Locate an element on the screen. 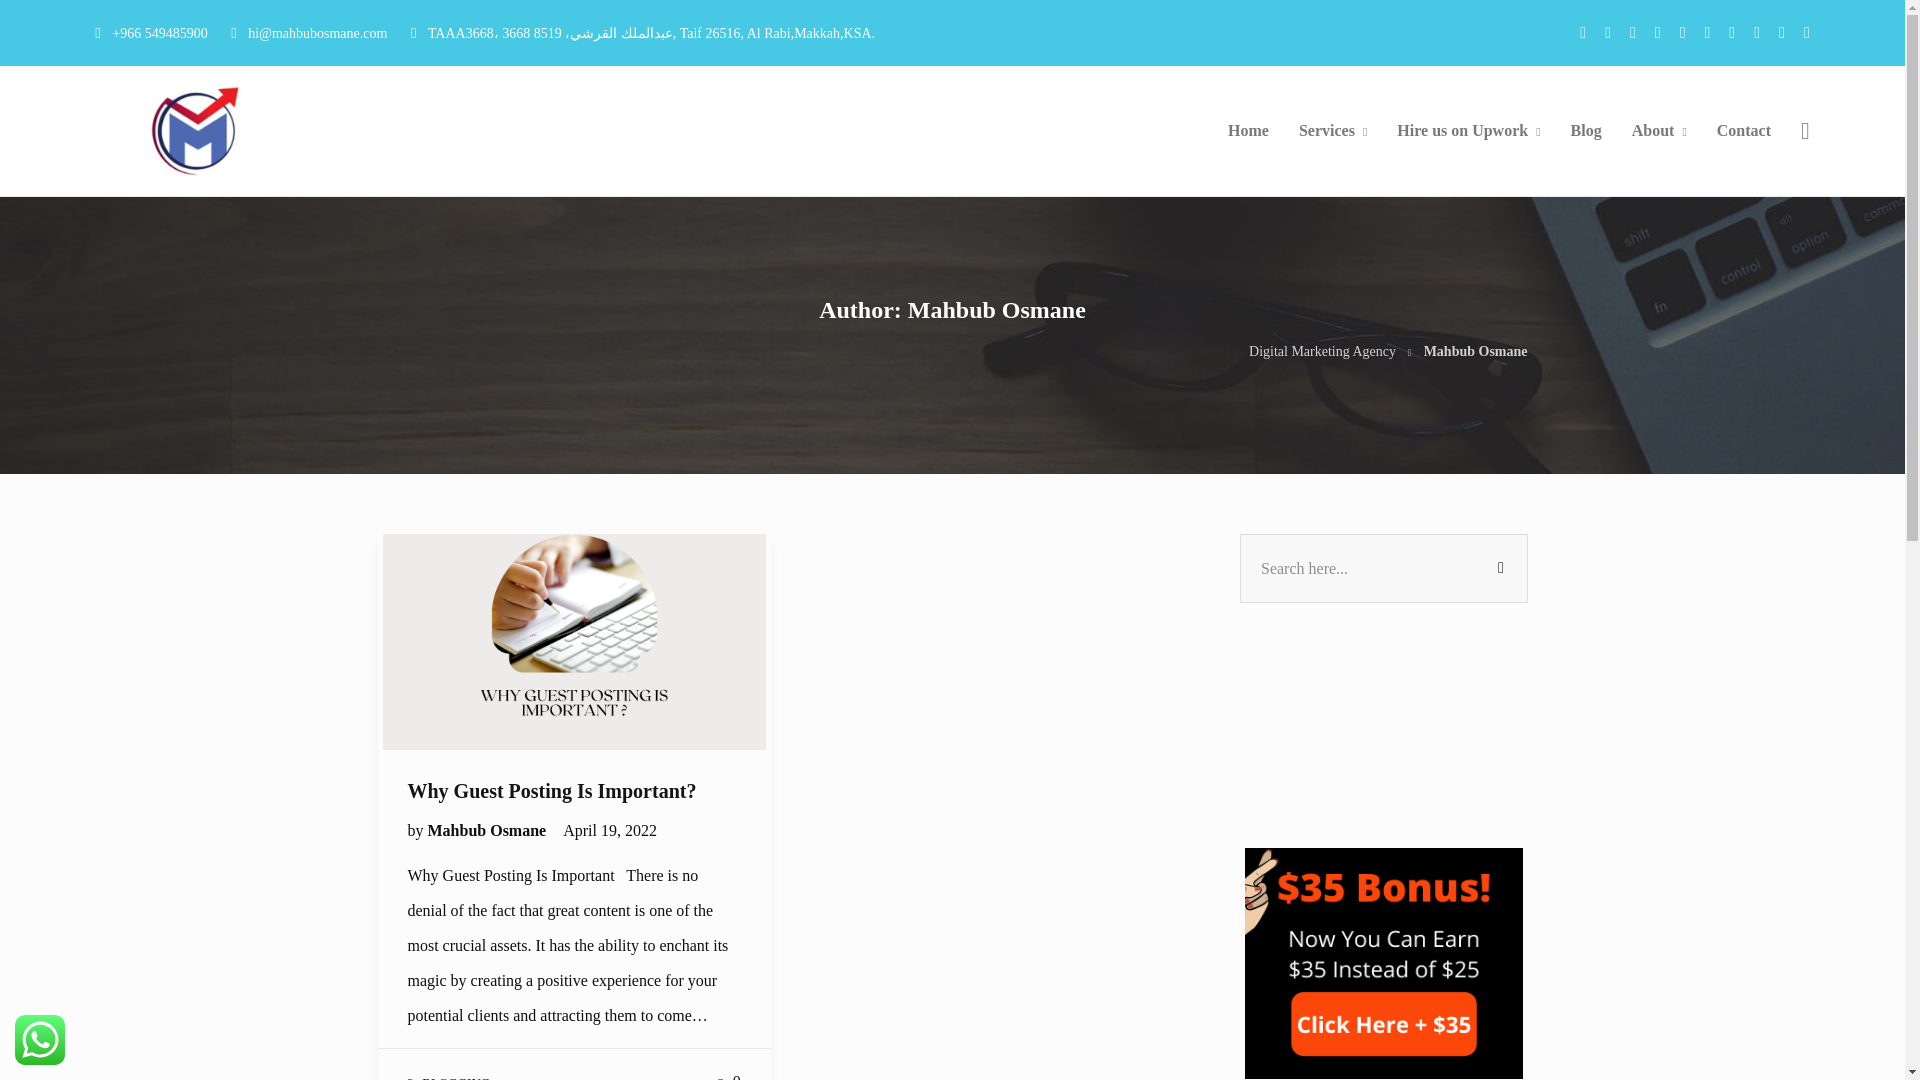 The image size is (1920, 1080). Digital Marketing Agency is located at coordinates (1322, 351).